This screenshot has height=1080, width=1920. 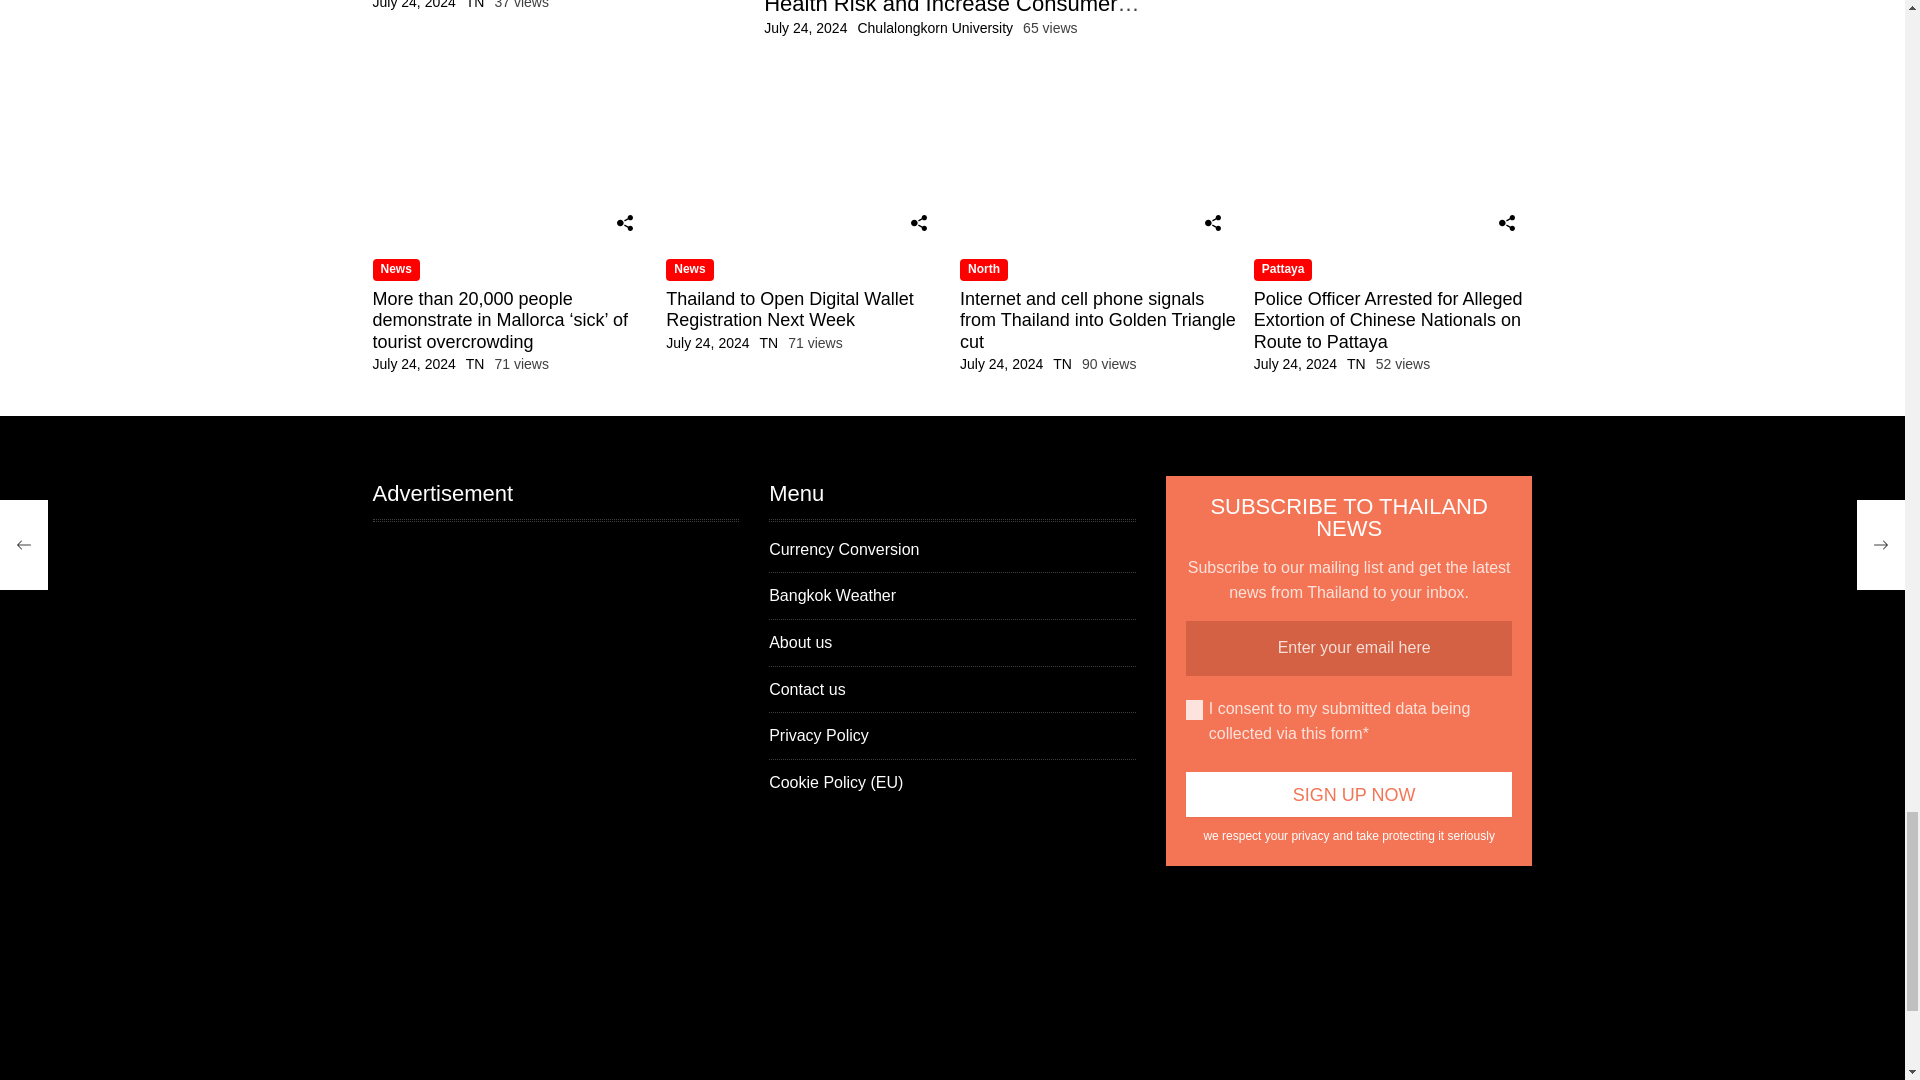 What do you see at coordinates (1194, 710) in the screenshot?
I see `on` at bounding box center [1194, 710].